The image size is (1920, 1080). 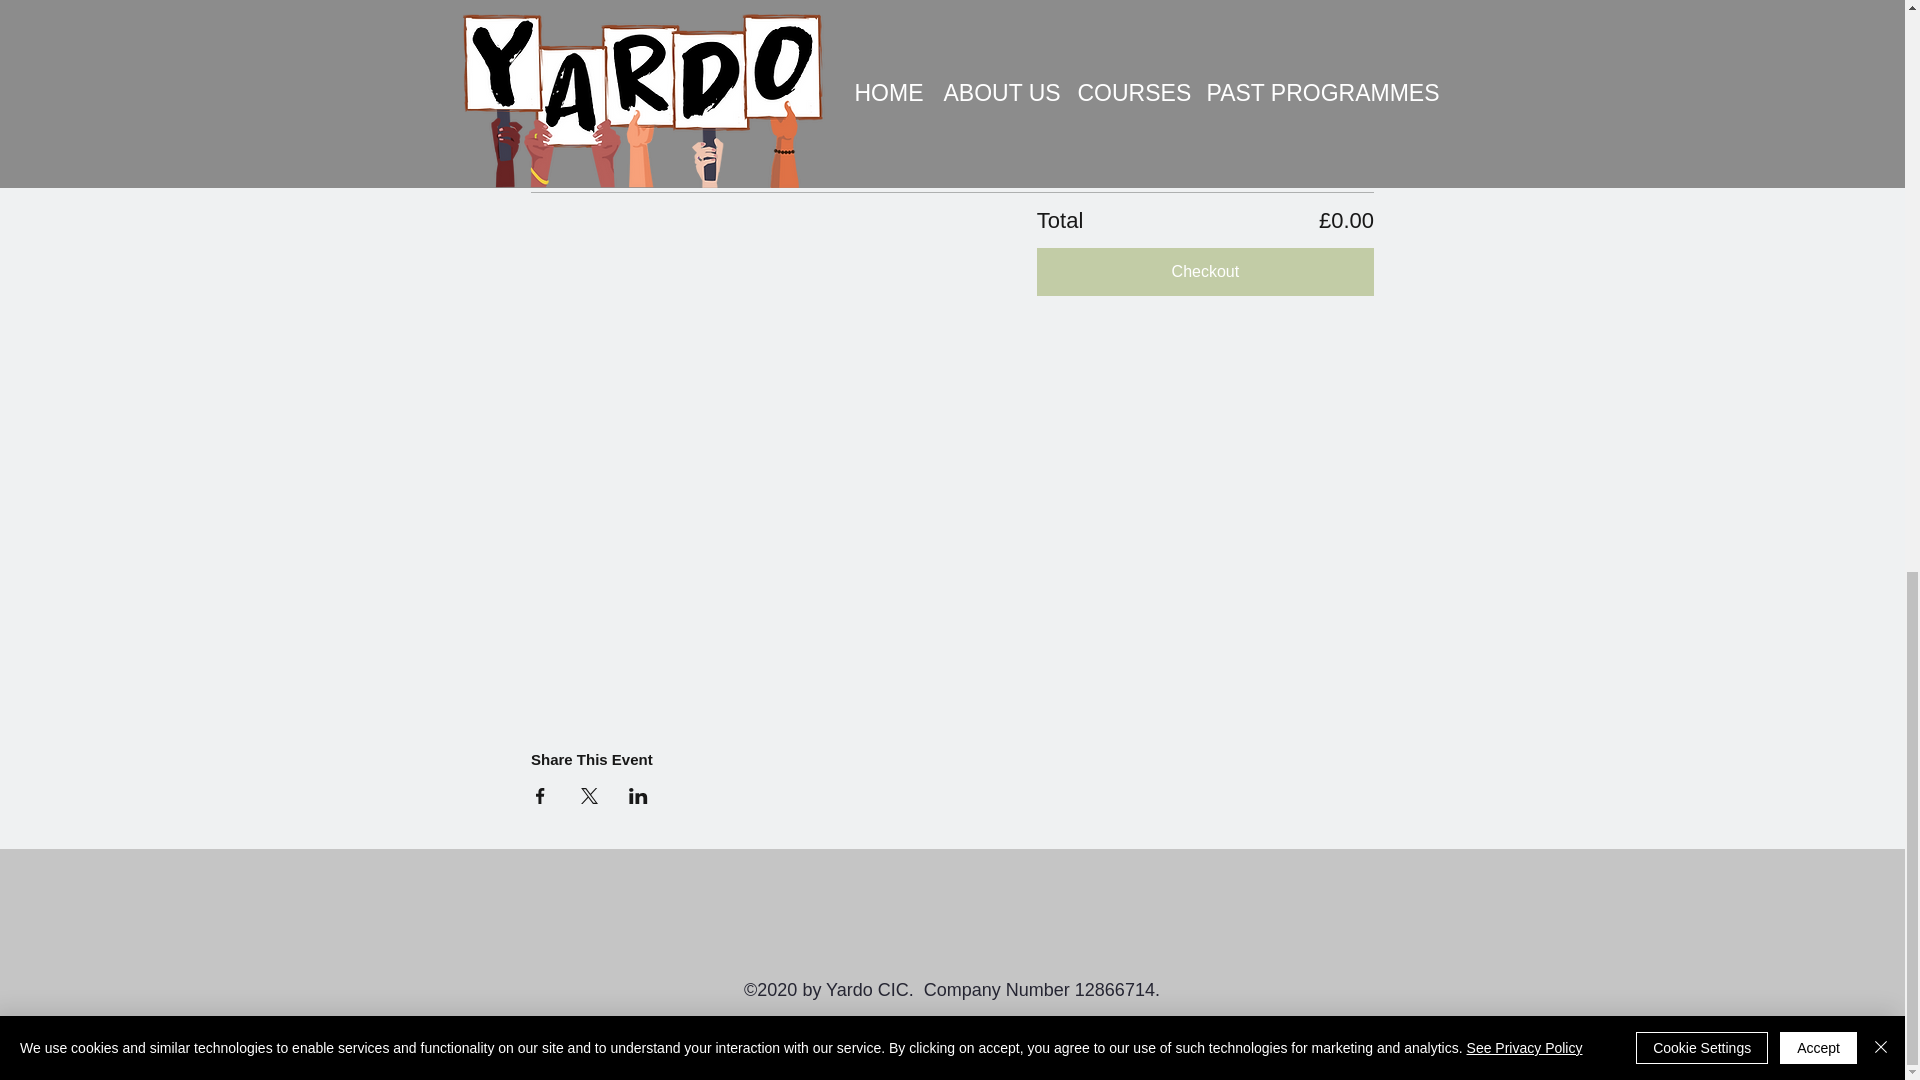 I want to click on Checkout, so click(x=1205, y=270).